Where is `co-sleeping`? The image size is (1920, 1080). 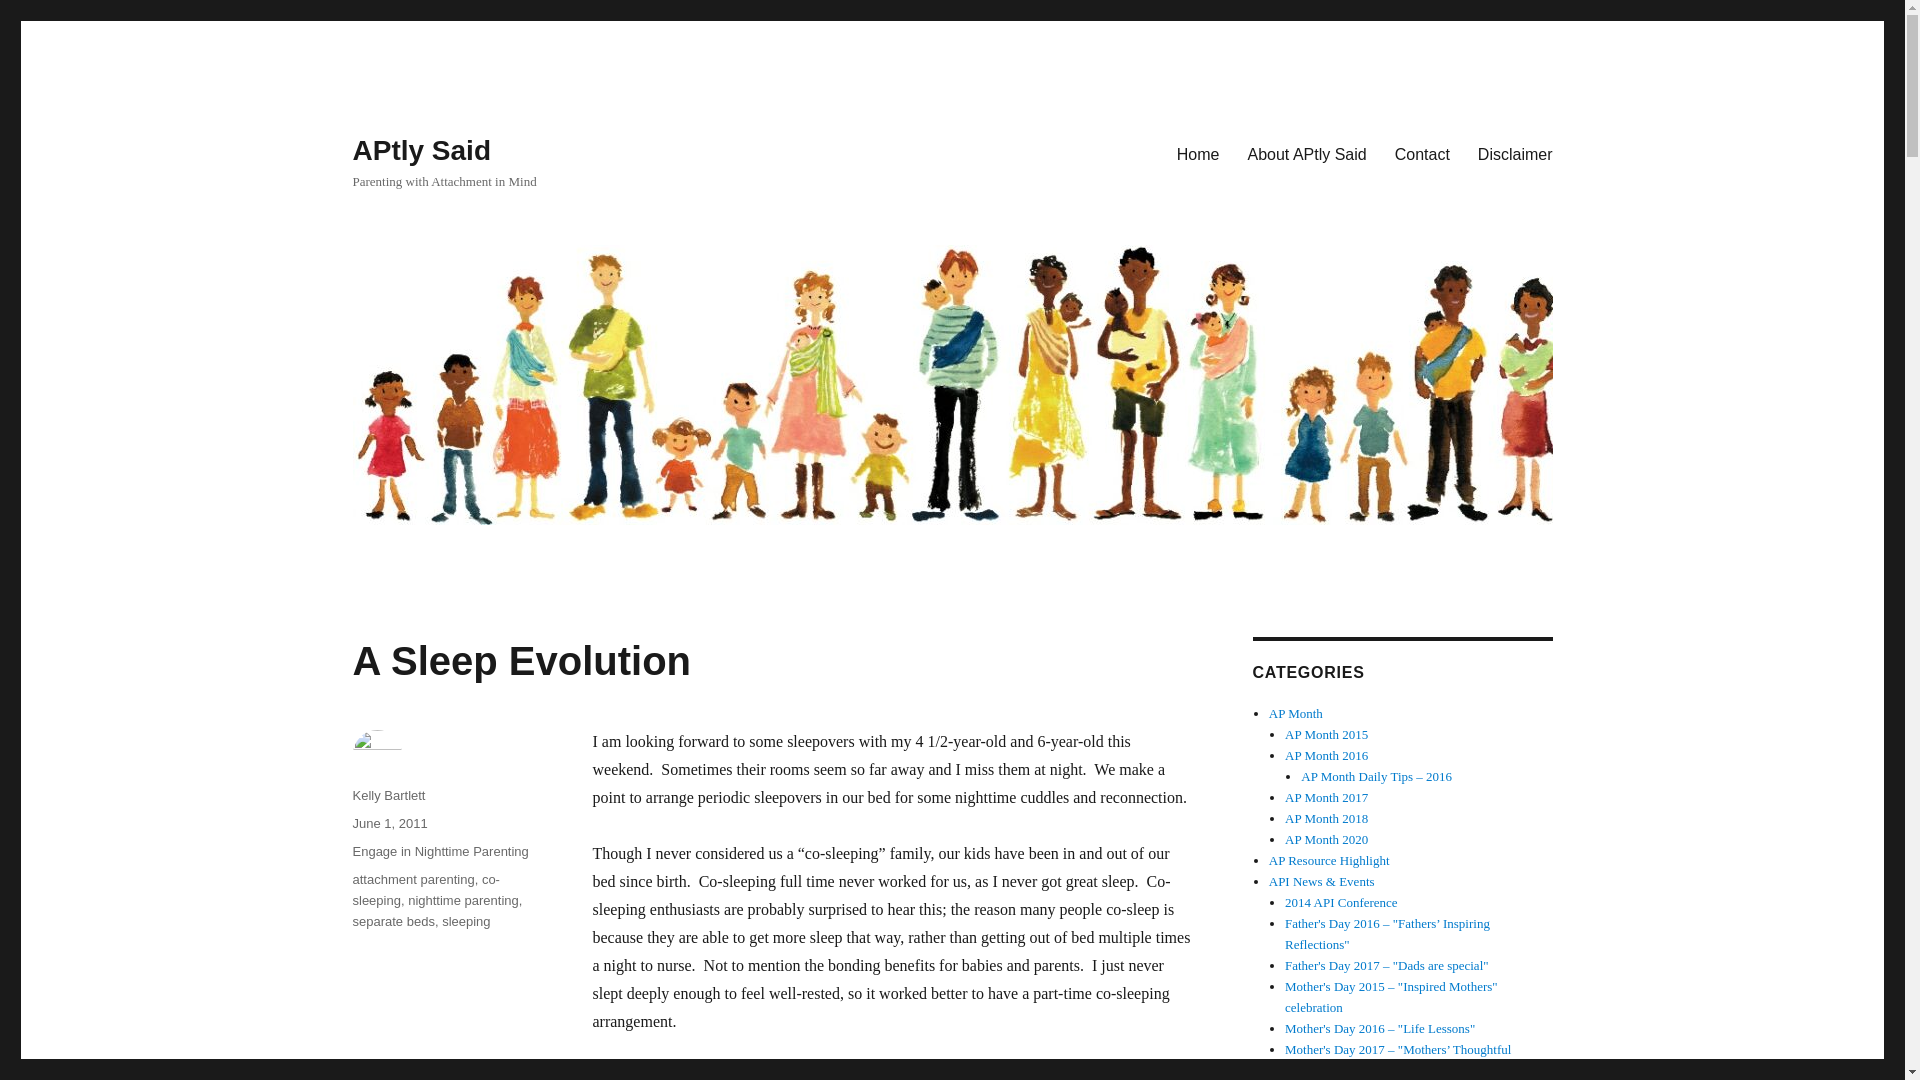 co-sleeping is located at coordinates (425, 890).